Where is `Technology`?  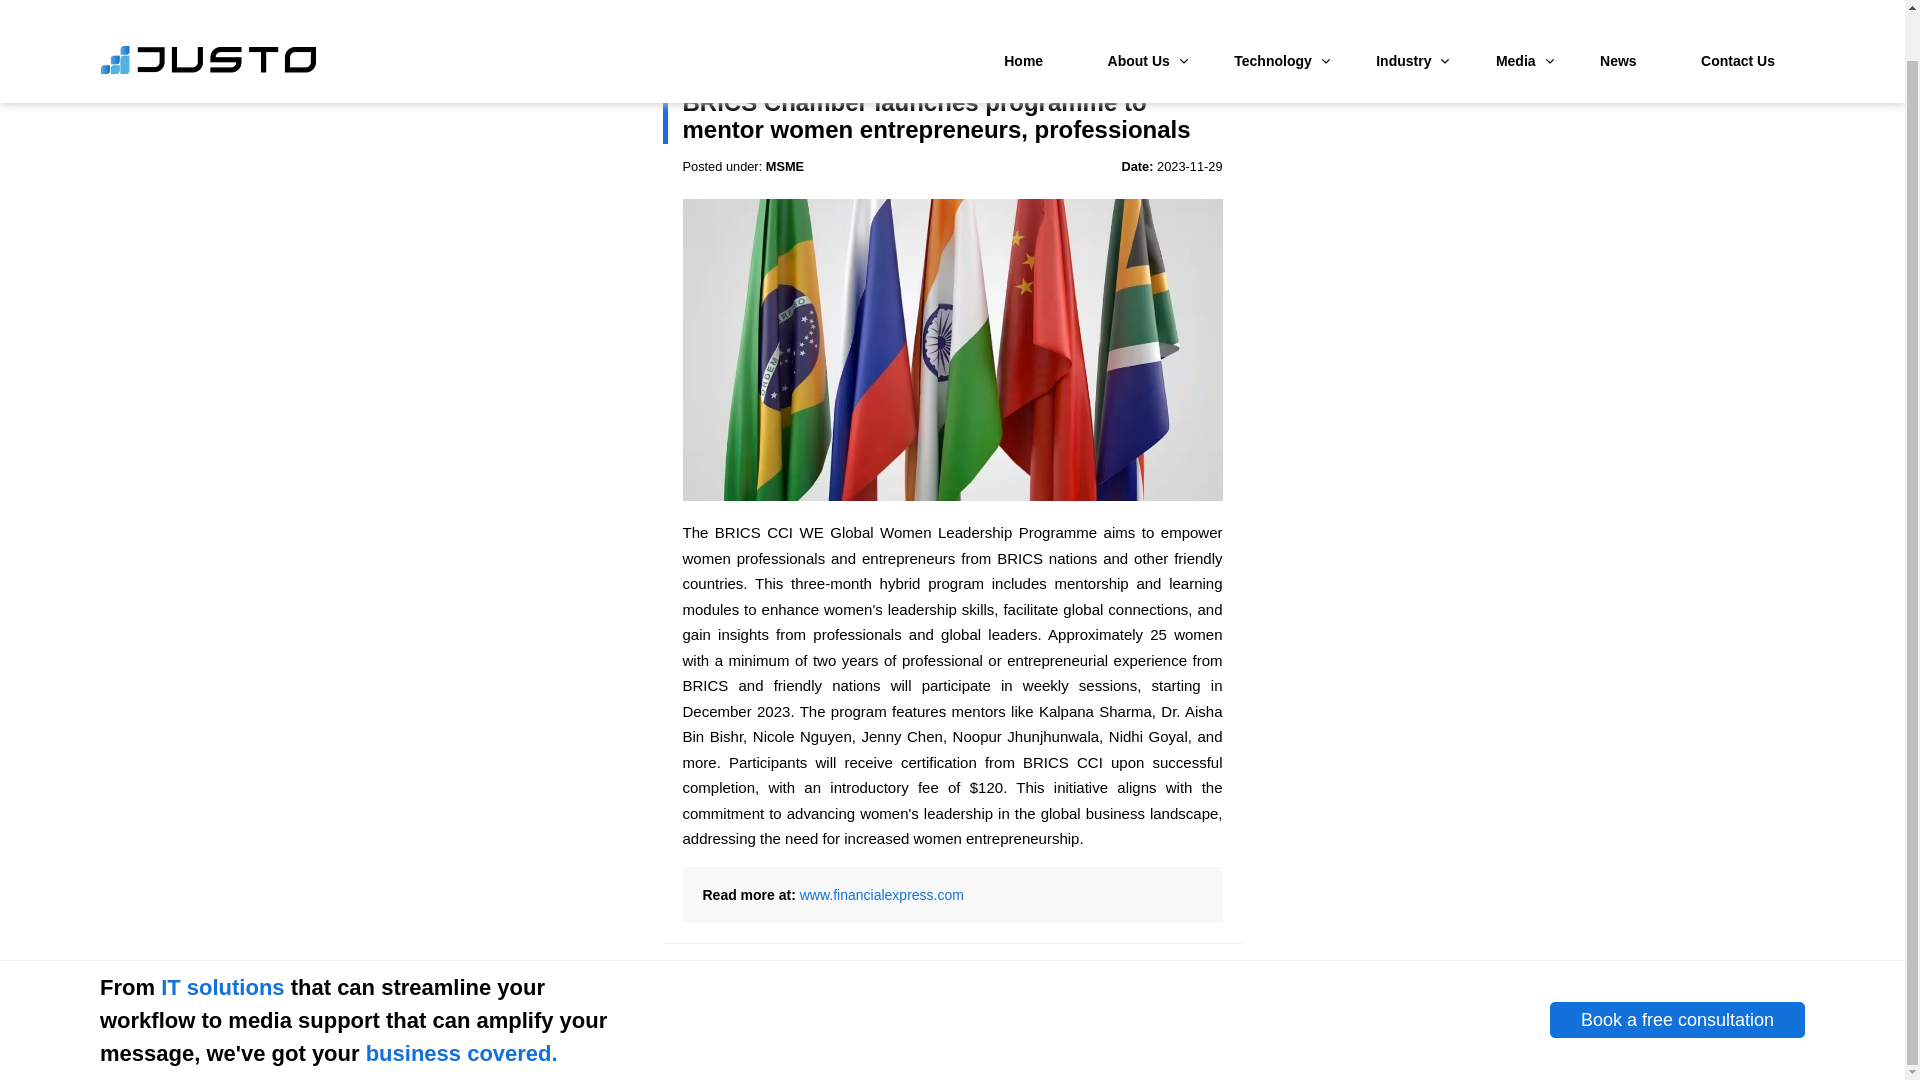
Technology is located at coordinates (1273, 14).